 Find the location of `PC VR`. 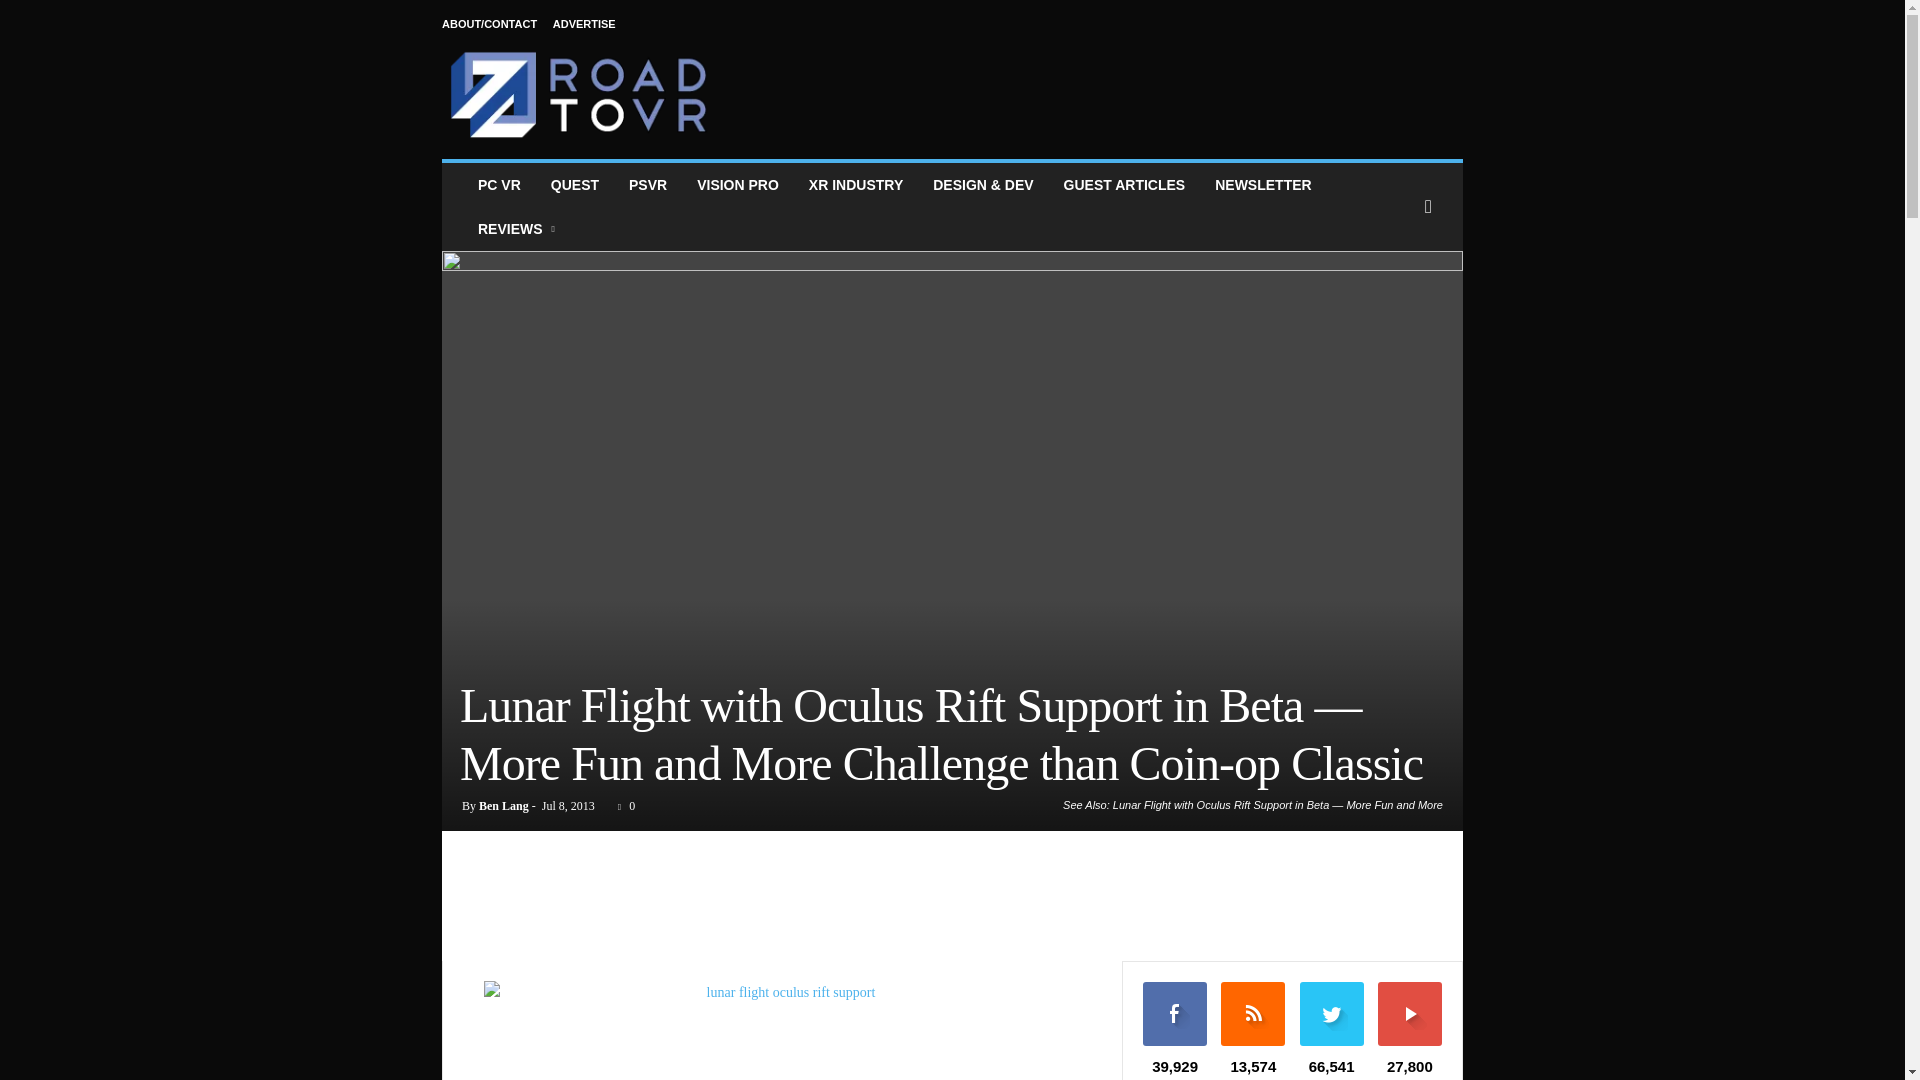

PC VR is located at coordinates (498, 185).